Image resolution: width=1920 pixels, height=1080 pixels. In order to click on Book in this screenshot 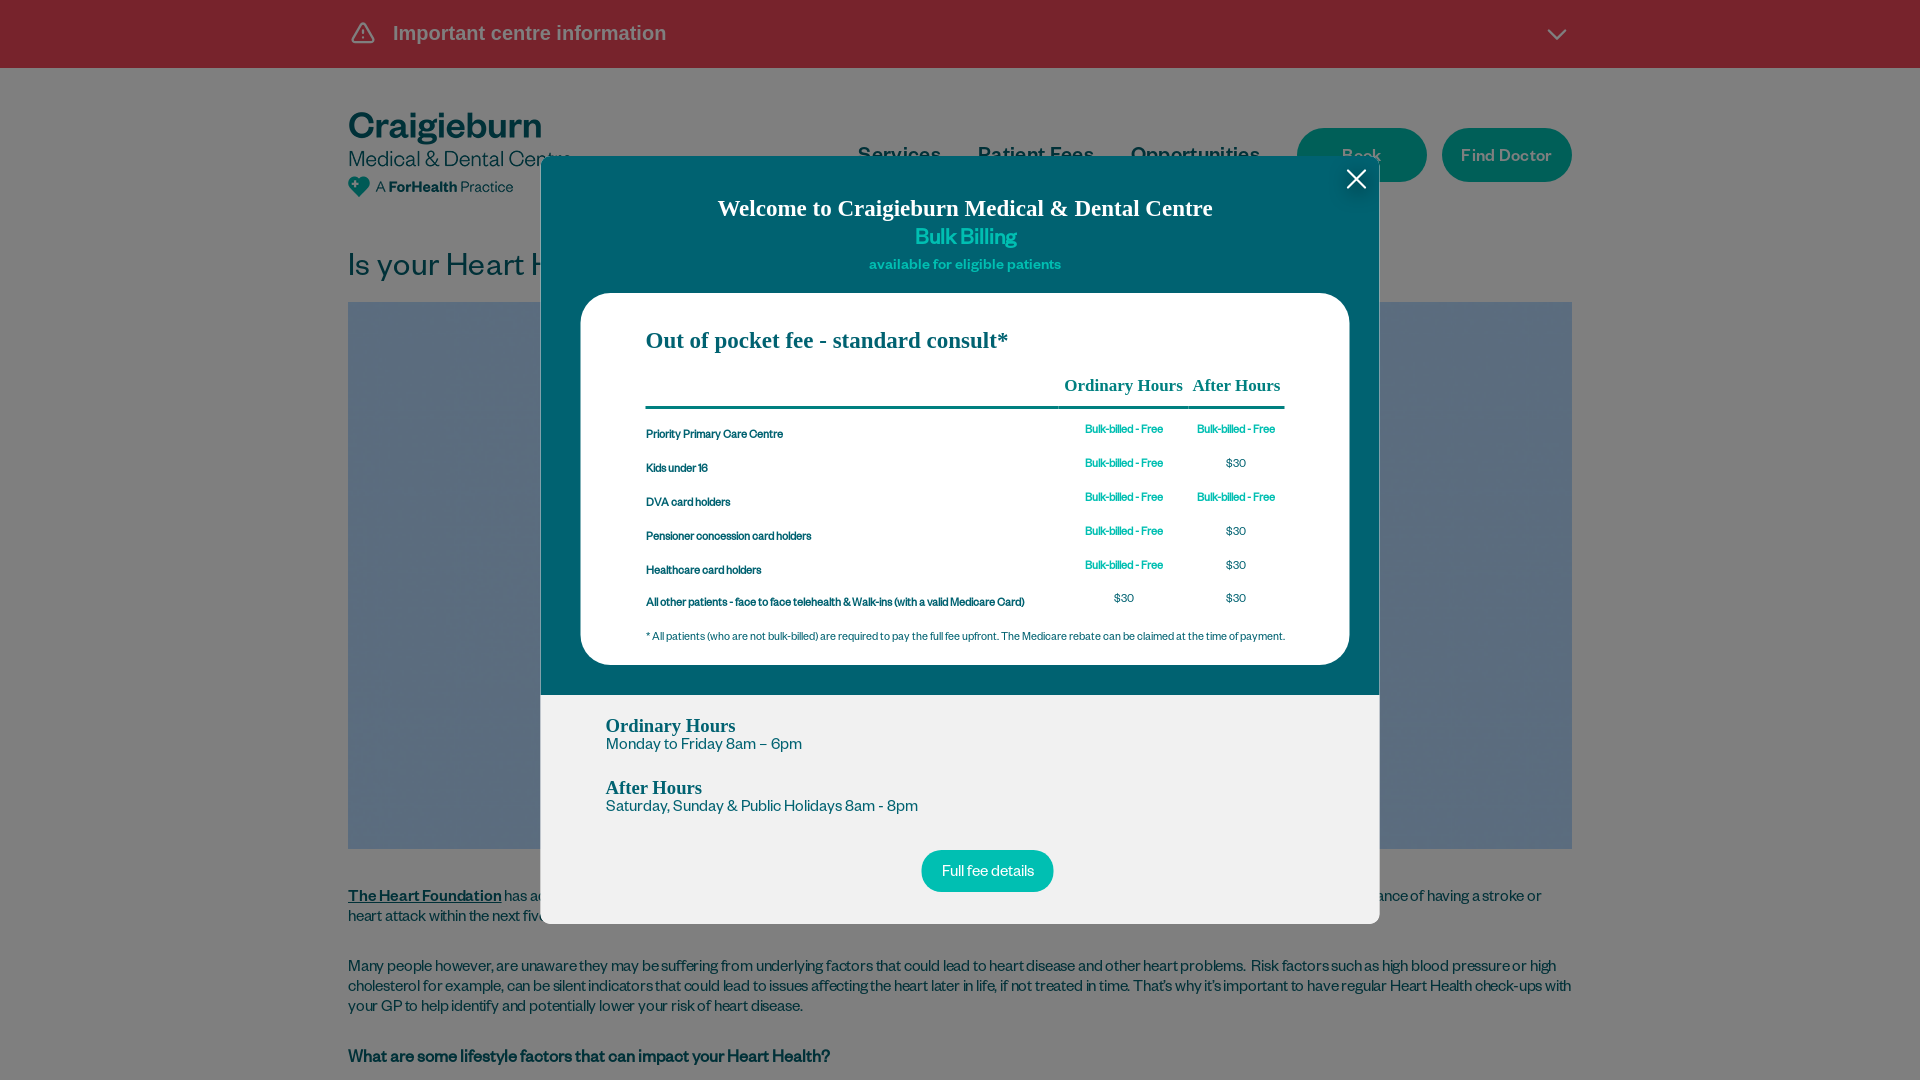, I will do `click(1362, 155)`.